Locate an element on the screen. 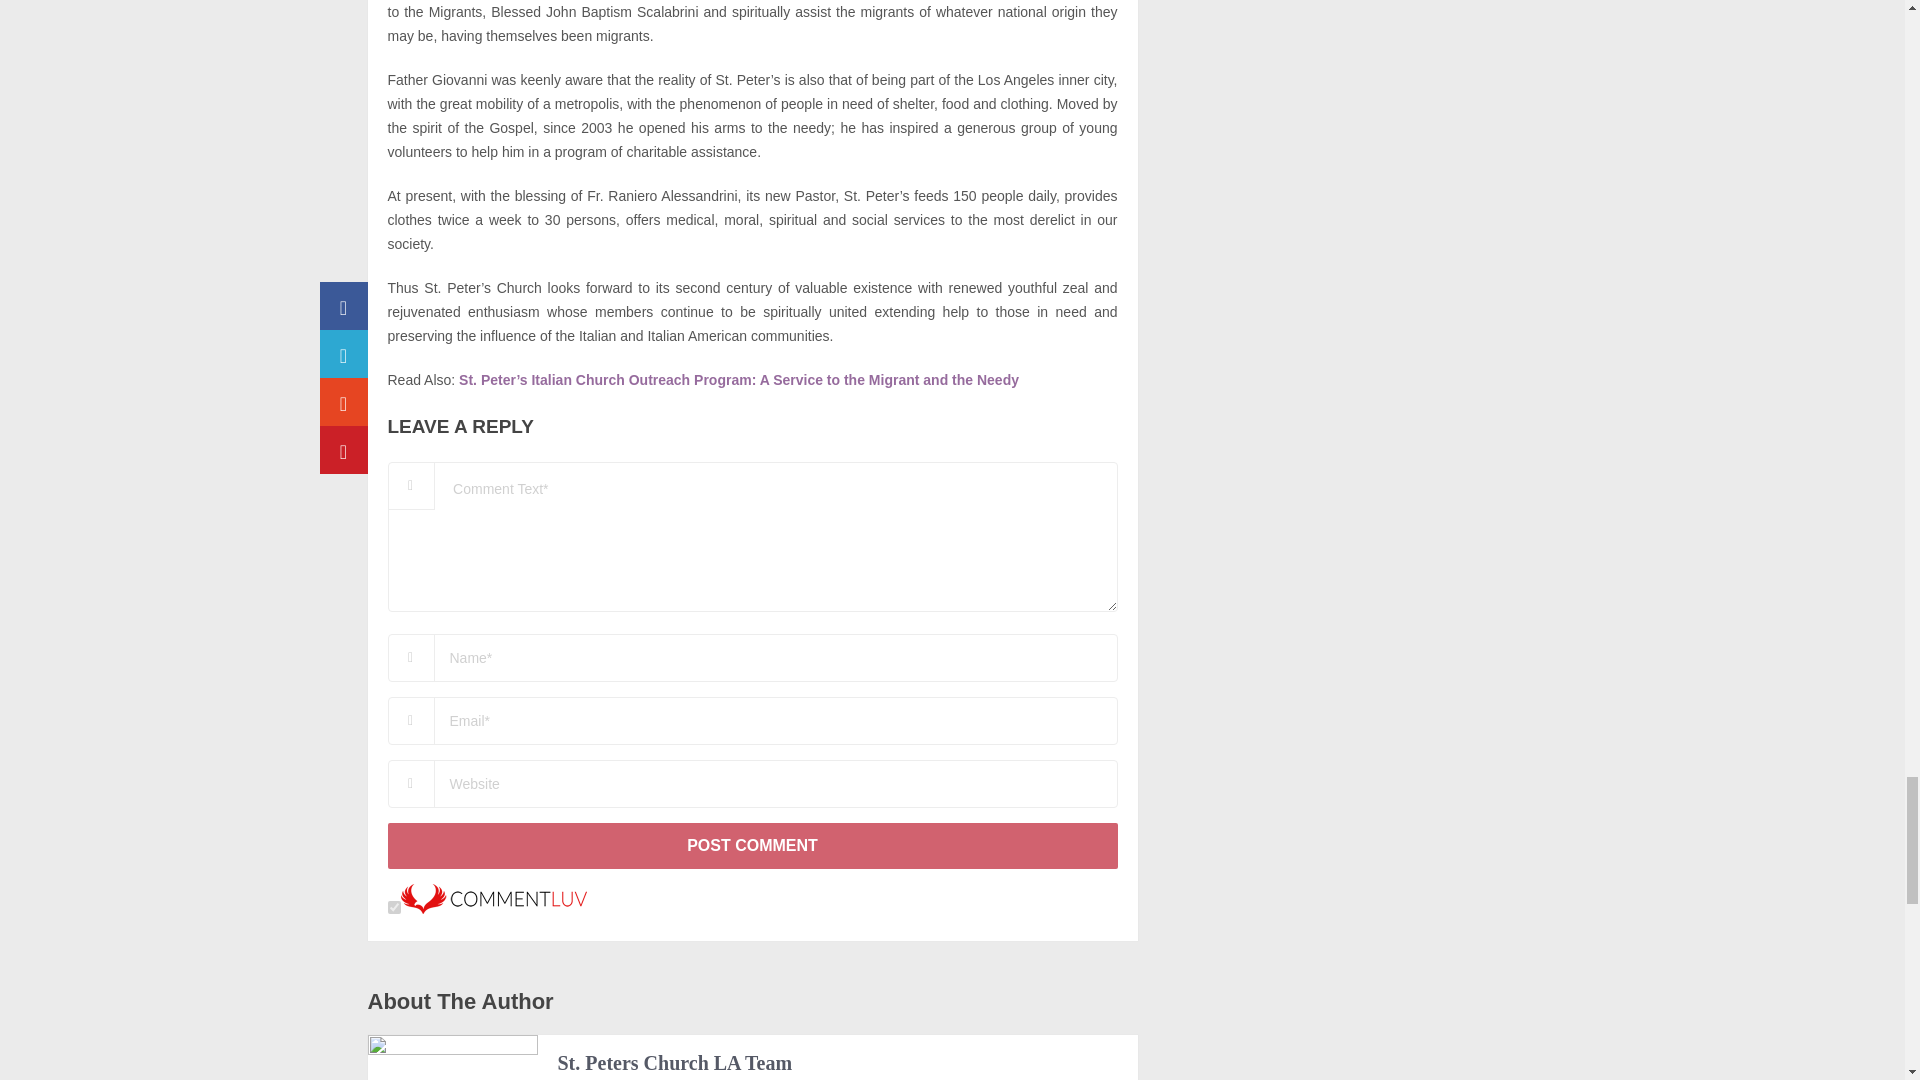  CommentLuv is enabled is located at coordinates (492, 908).